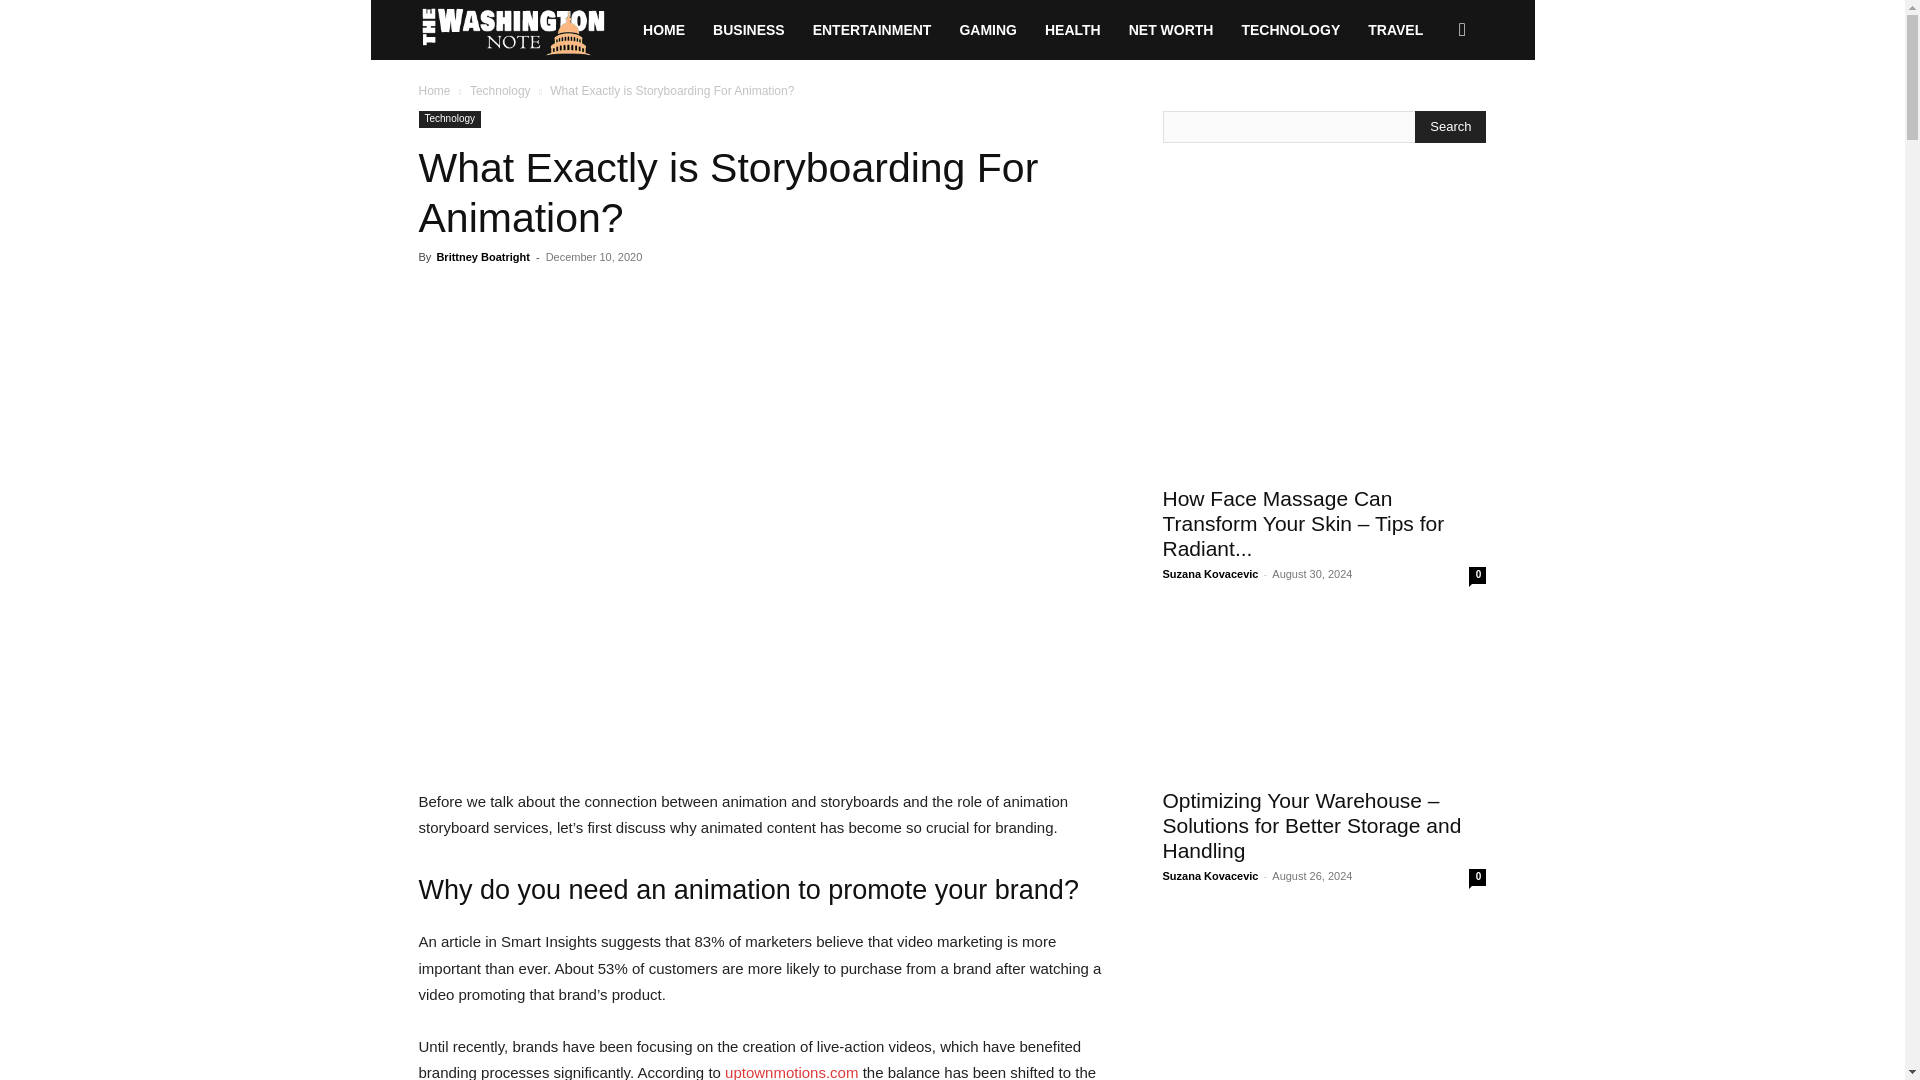 The height and width of the screenshot is (1080, 1920). I want to click on Search, so click(1430, 116).